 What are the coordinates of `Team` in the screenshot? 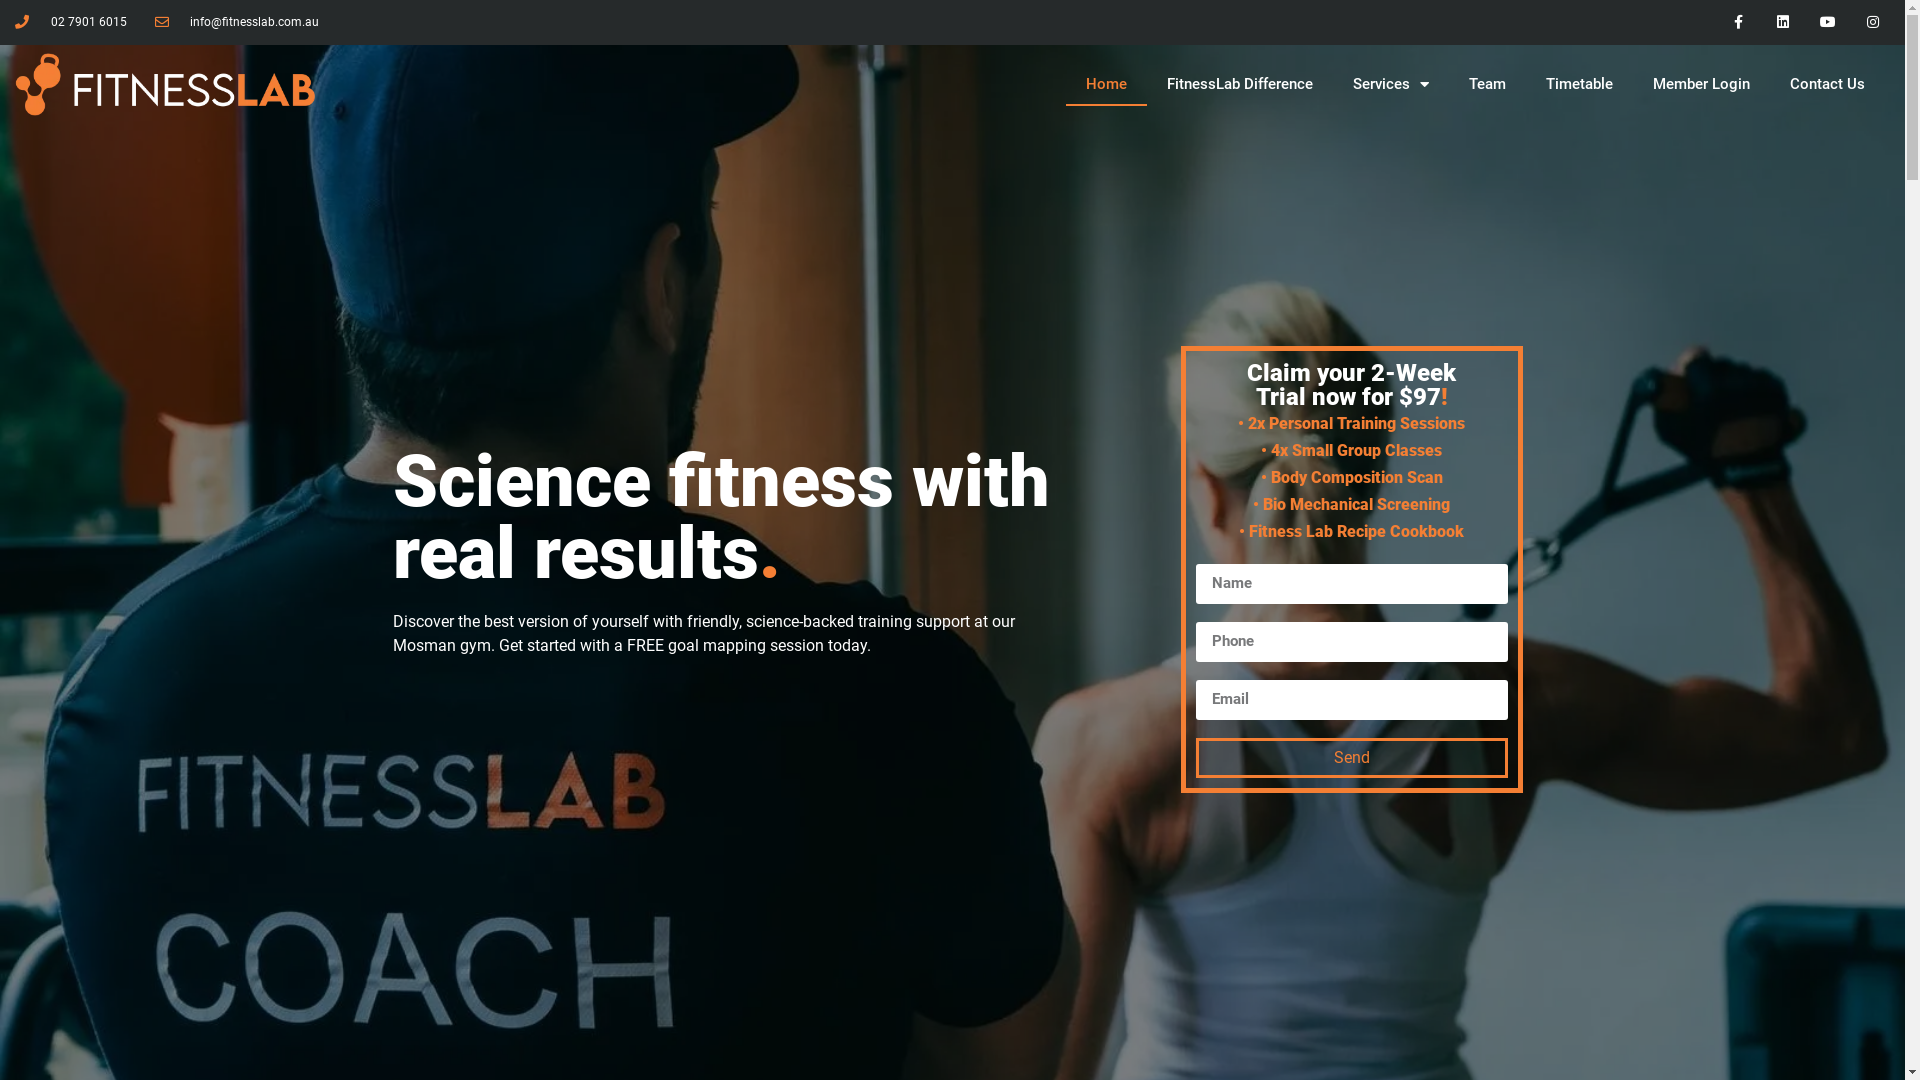 It's located at (1488, 84).